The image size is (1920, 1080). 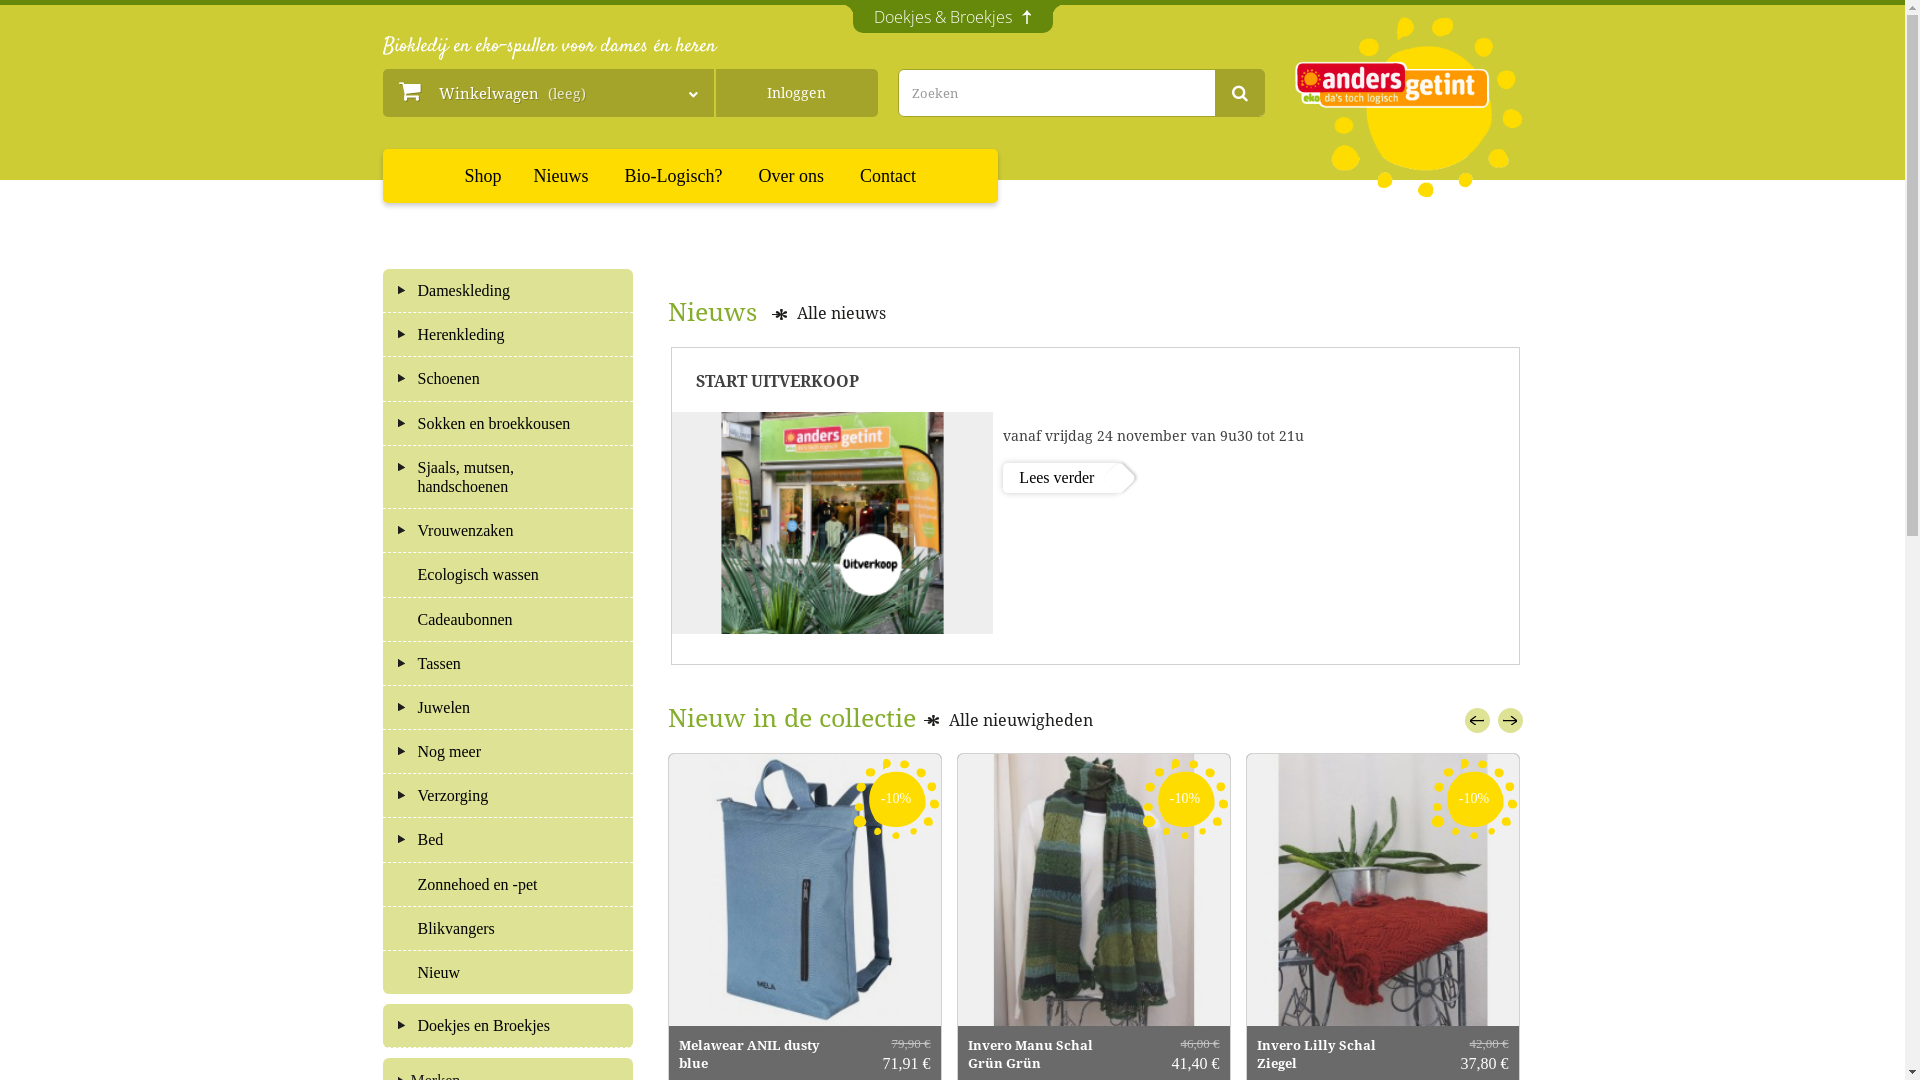 What do you see at coordinates (952, 19) in the screenshot?
I see `Doekjes & Broekjes` at bounding box center [952, 19].